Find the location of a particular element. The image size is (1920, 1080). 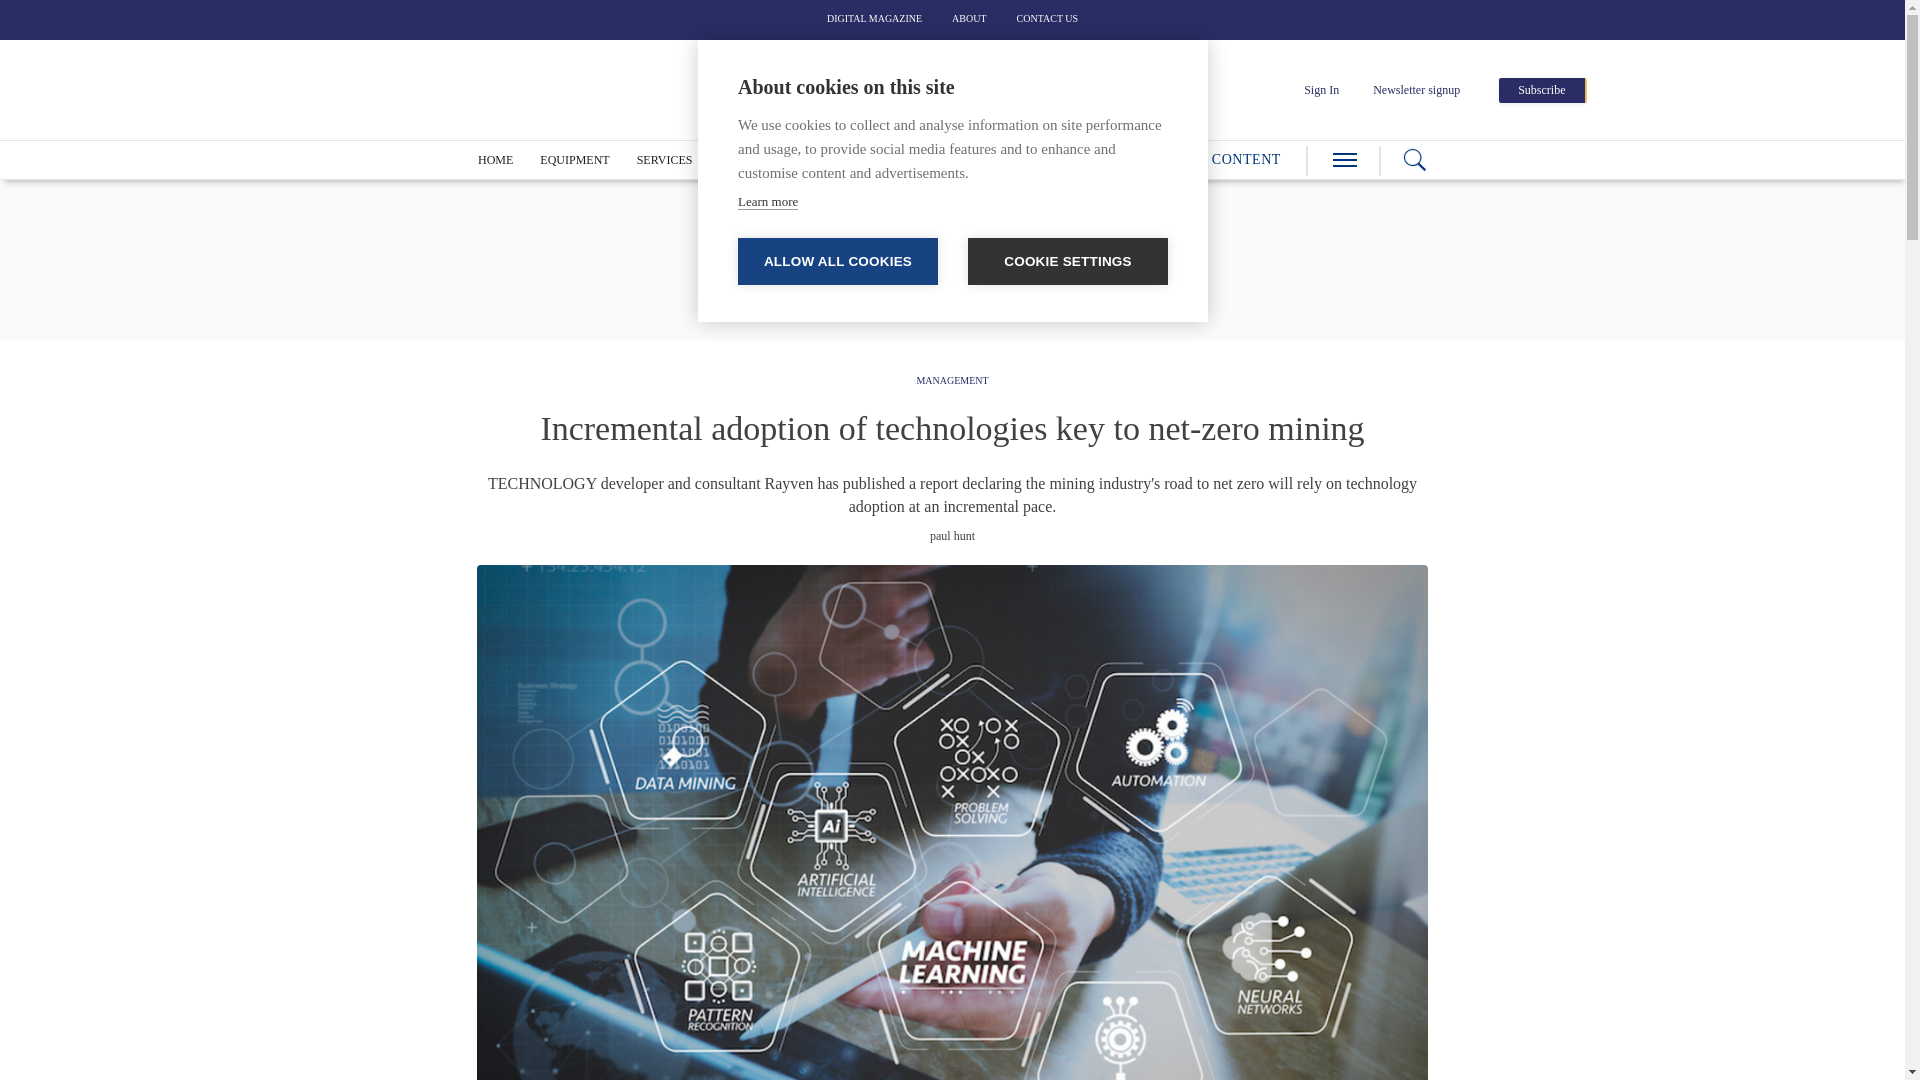

TECHNOLOGY is located at coordinates (759, 160).